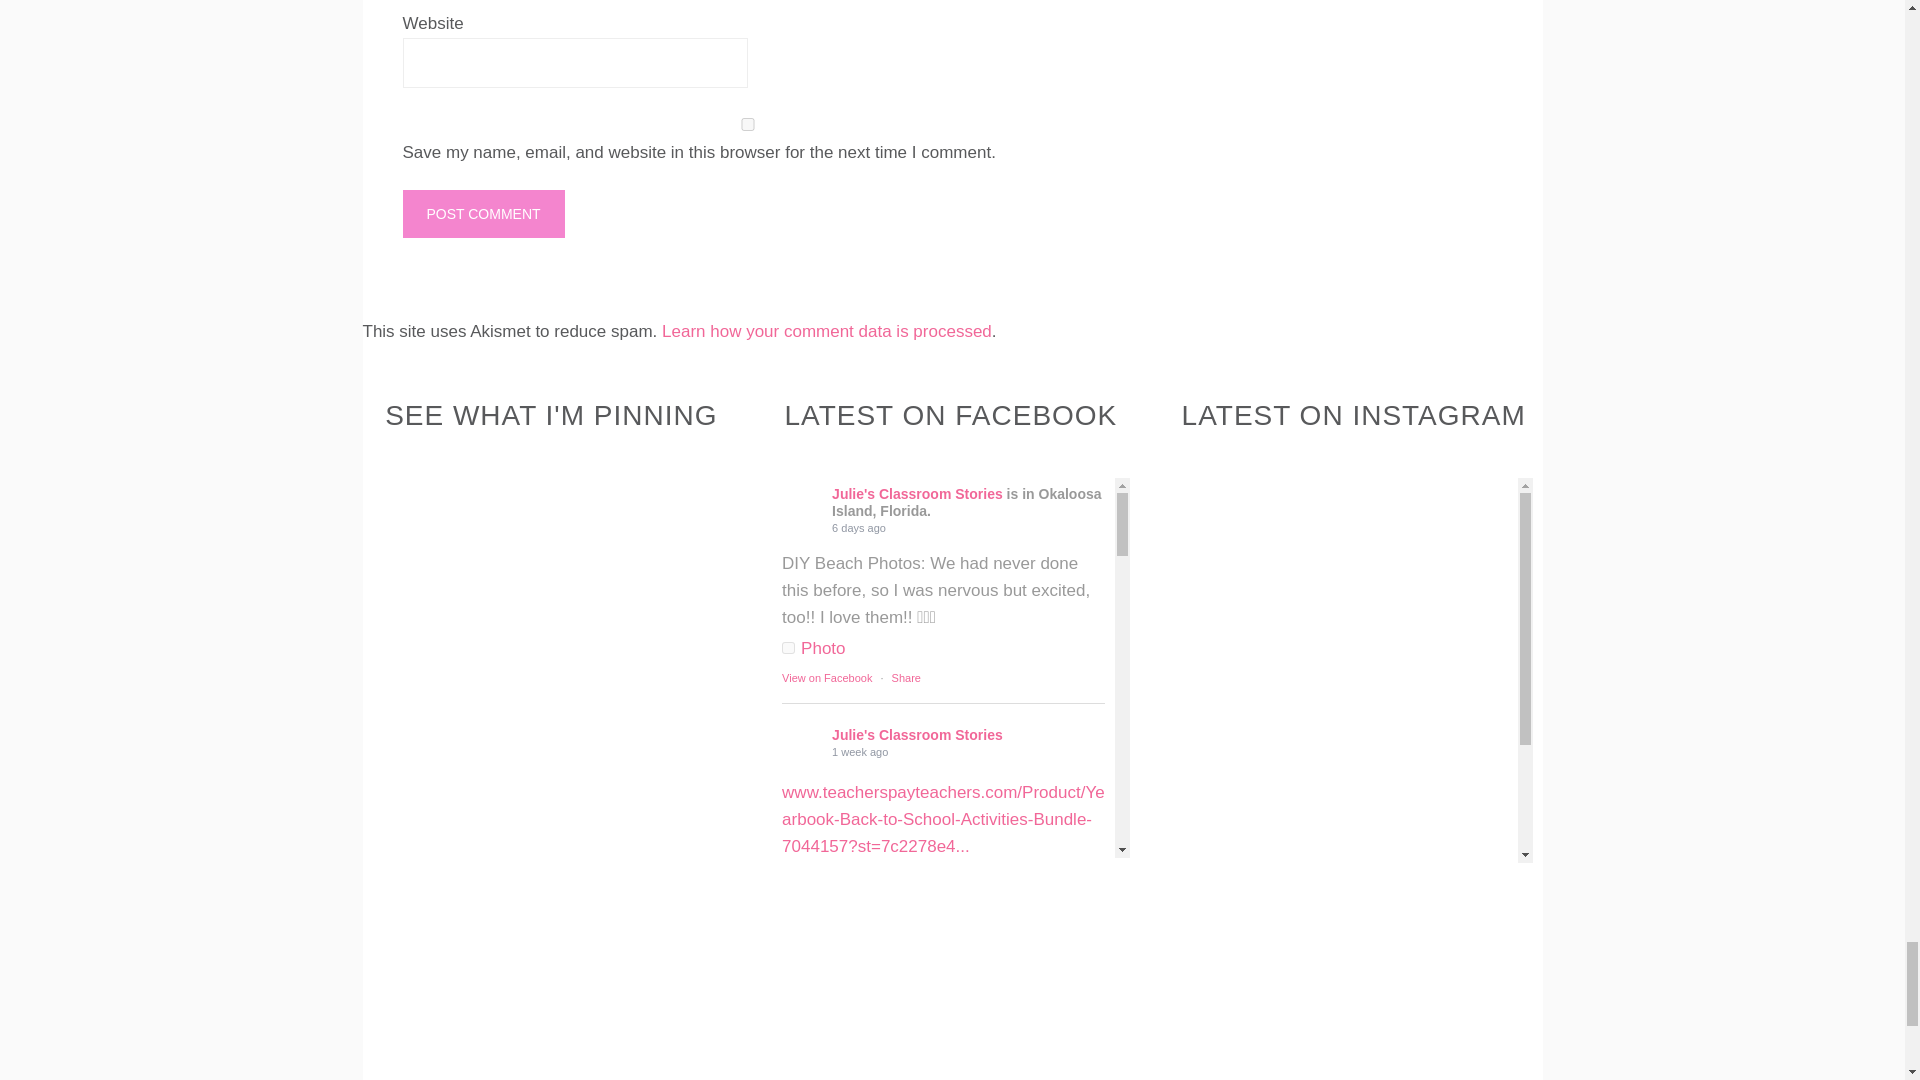  Describe the element at coordinates (906, 906) in the screenshot. I see `Share` at that location.